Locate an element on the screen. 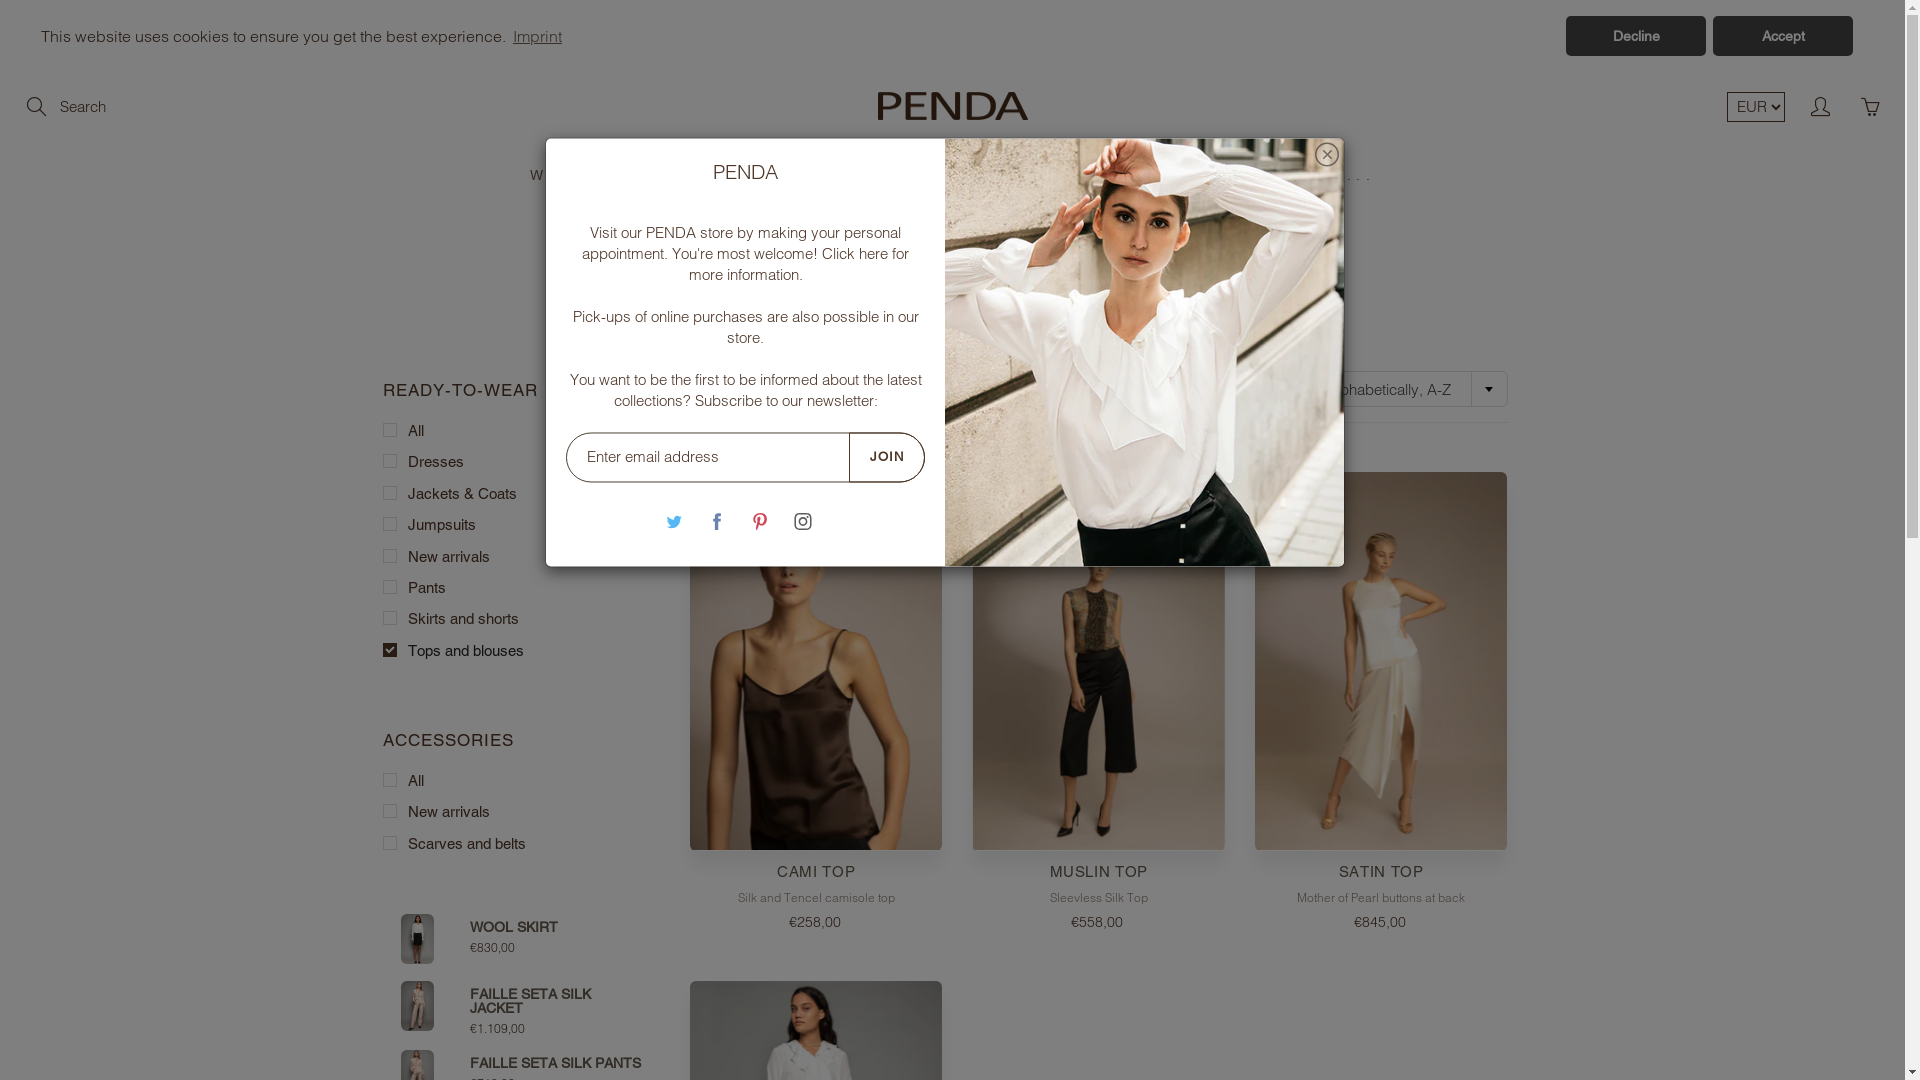  Facebook is located at coordinates (718, 522).